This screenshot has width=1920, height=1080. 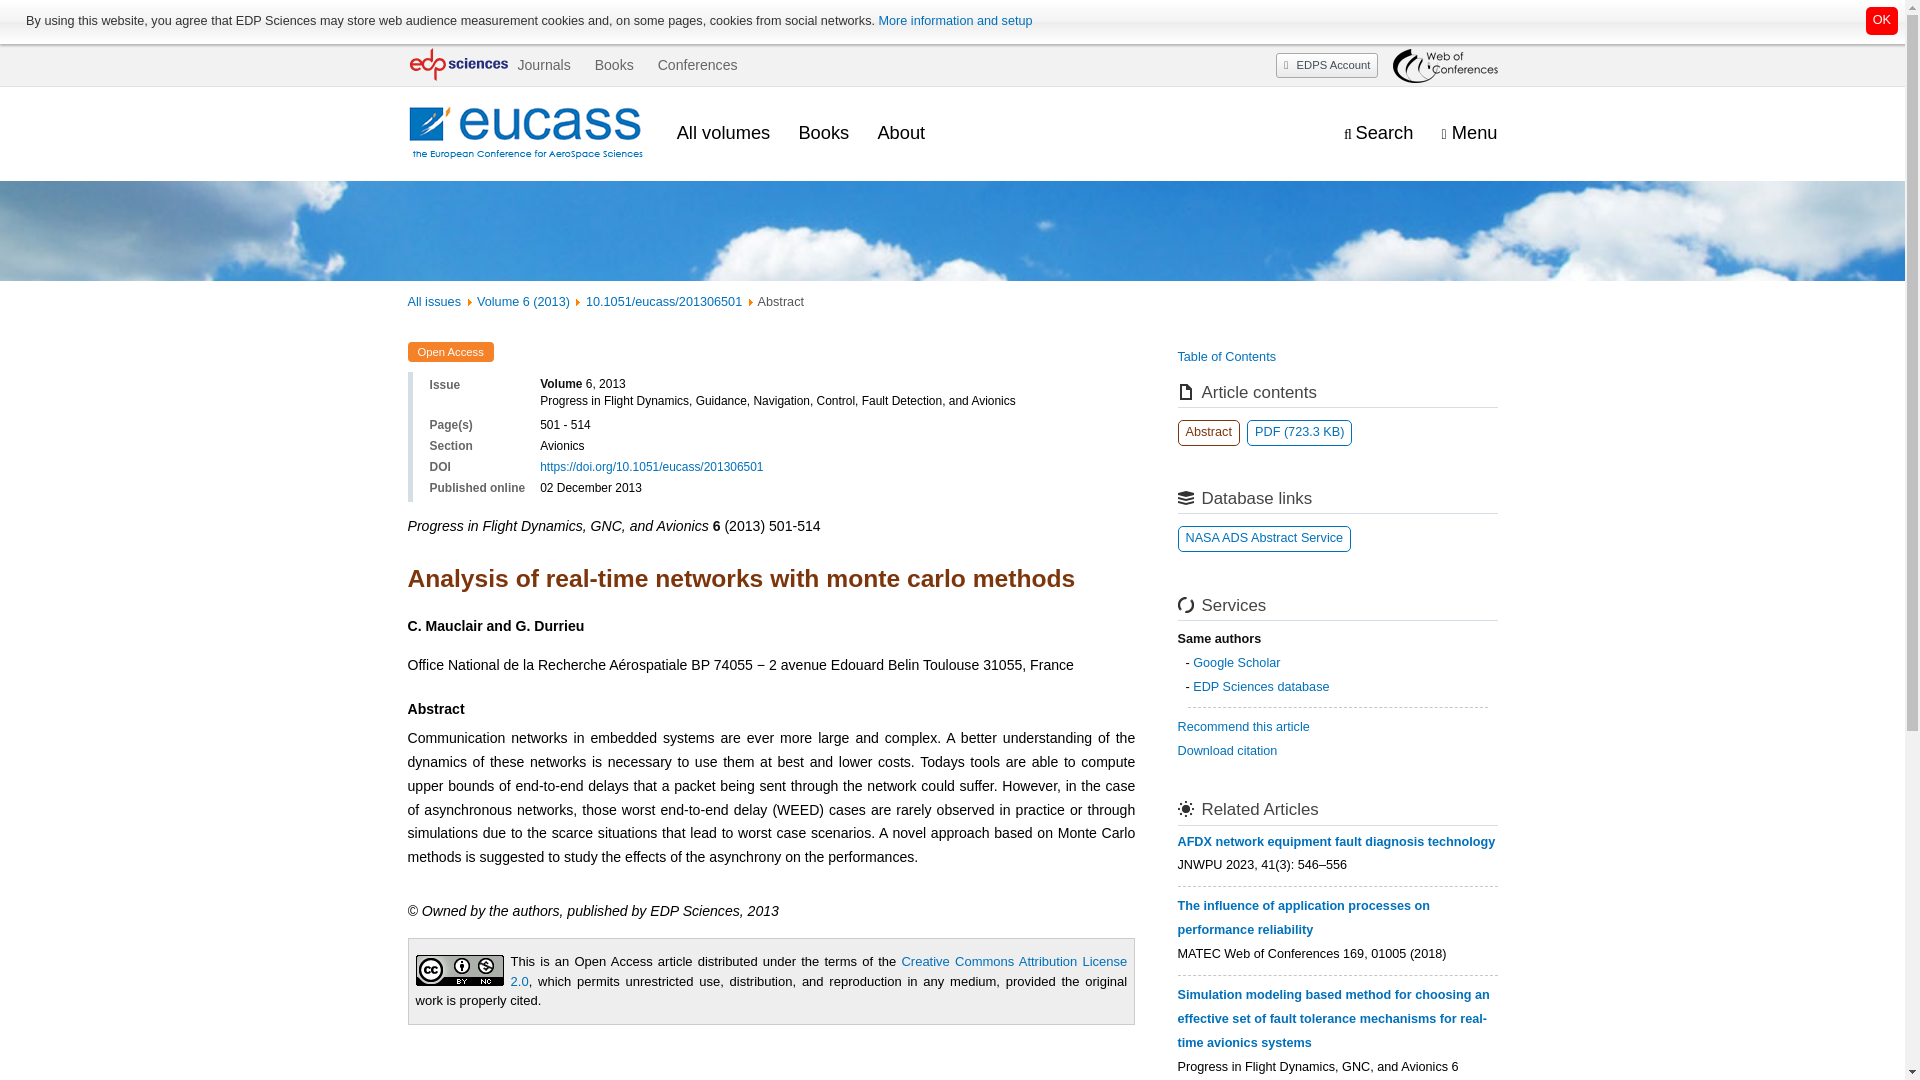 What do you see at coordinates (1227, 356) in the screenshot?
I see `Table of Contents` at bounding box center [1227, 356].